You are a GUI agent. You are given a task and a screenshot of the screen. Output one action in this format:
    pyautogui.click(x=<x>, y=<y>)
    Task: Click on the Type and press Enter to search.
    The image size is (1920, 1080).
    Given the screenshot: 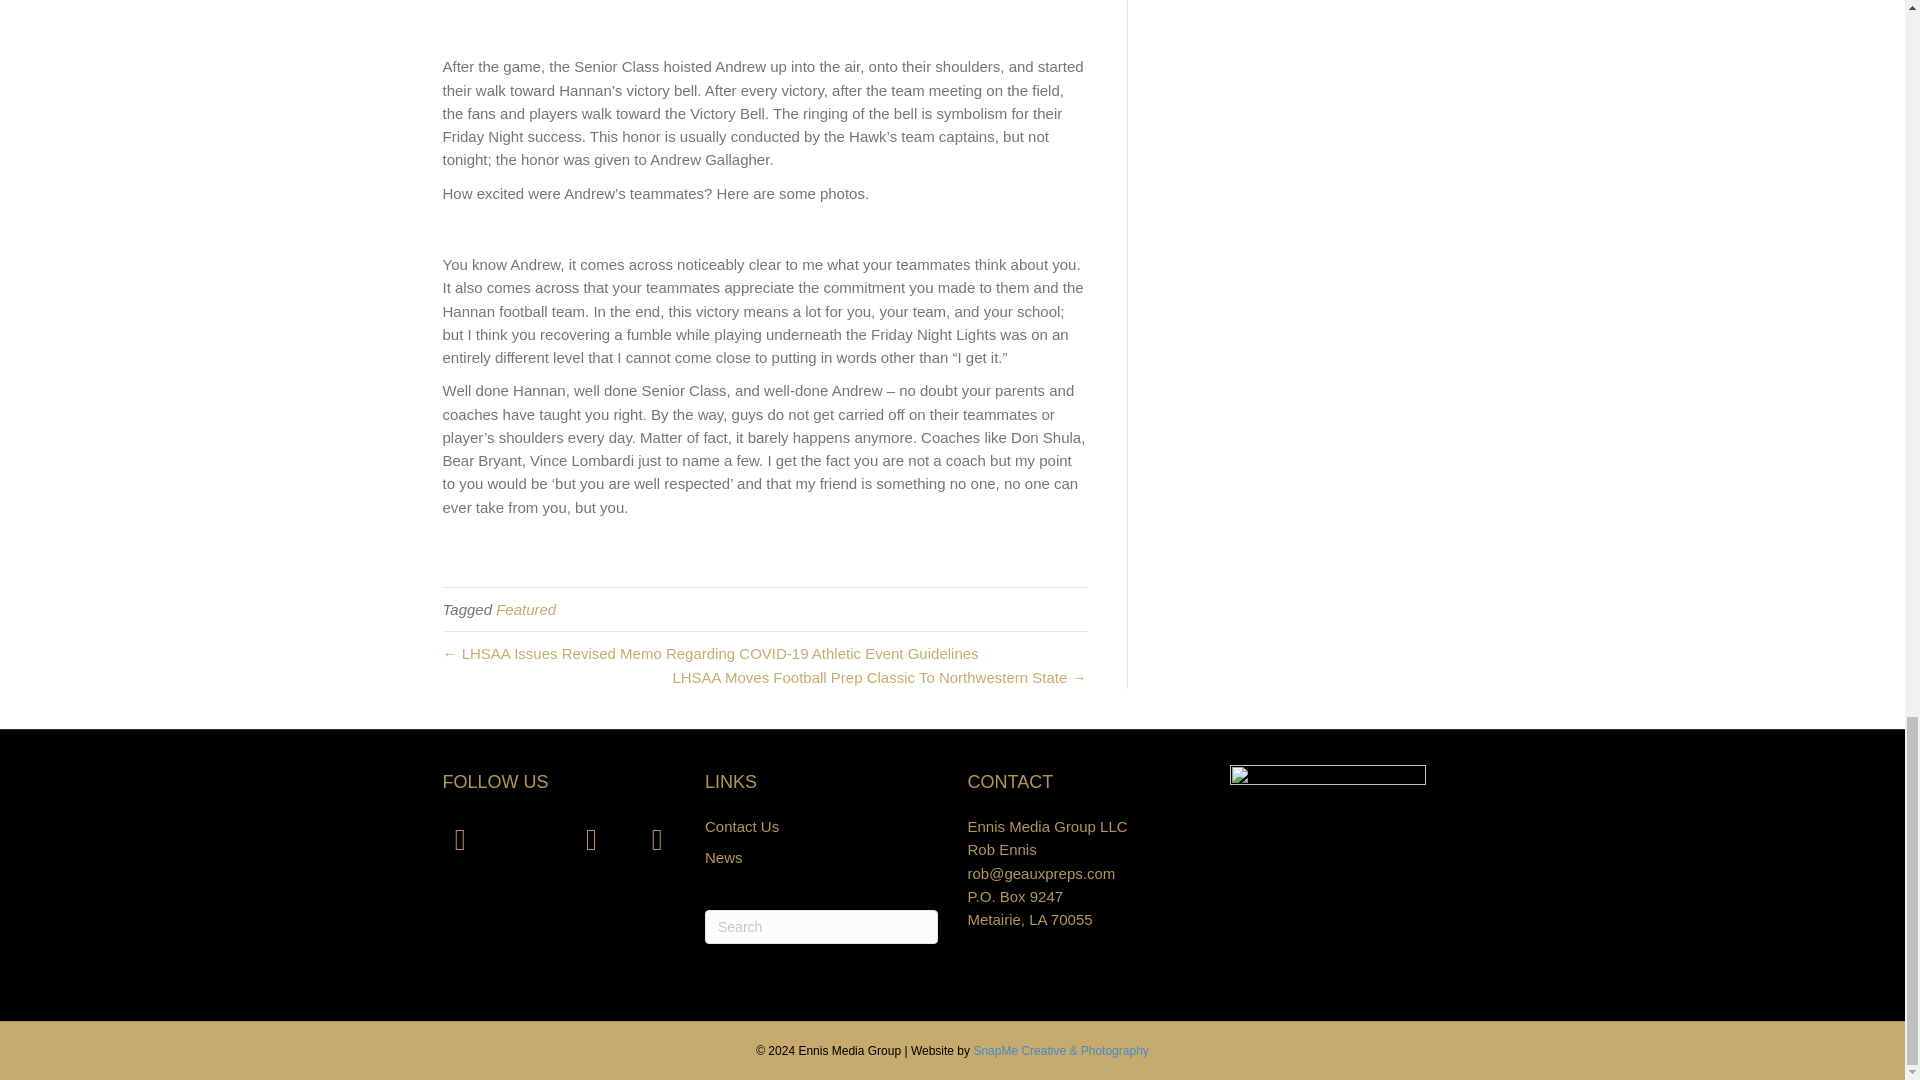 What is the action you would take?
    pyautogui.click(x=821, y=926)
    